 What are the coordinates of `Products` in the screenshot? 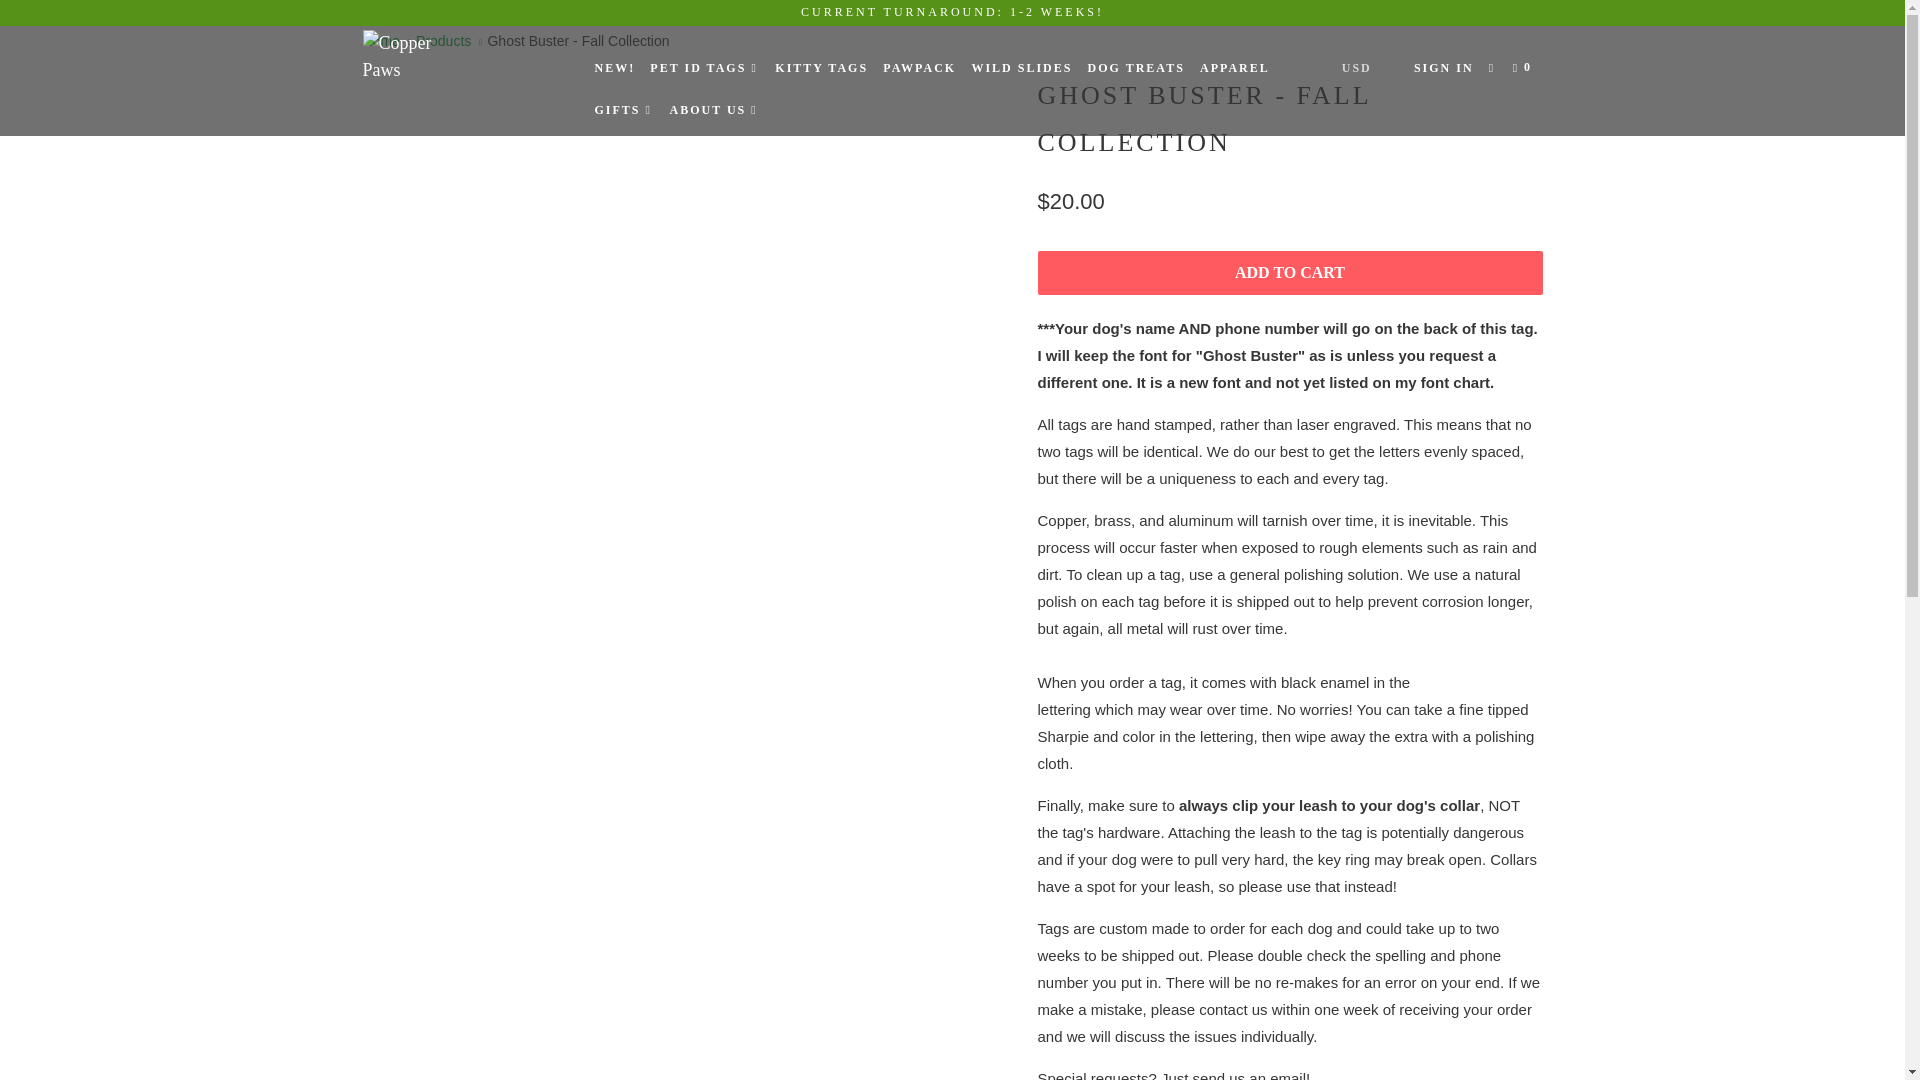 It's located at (443, 40).